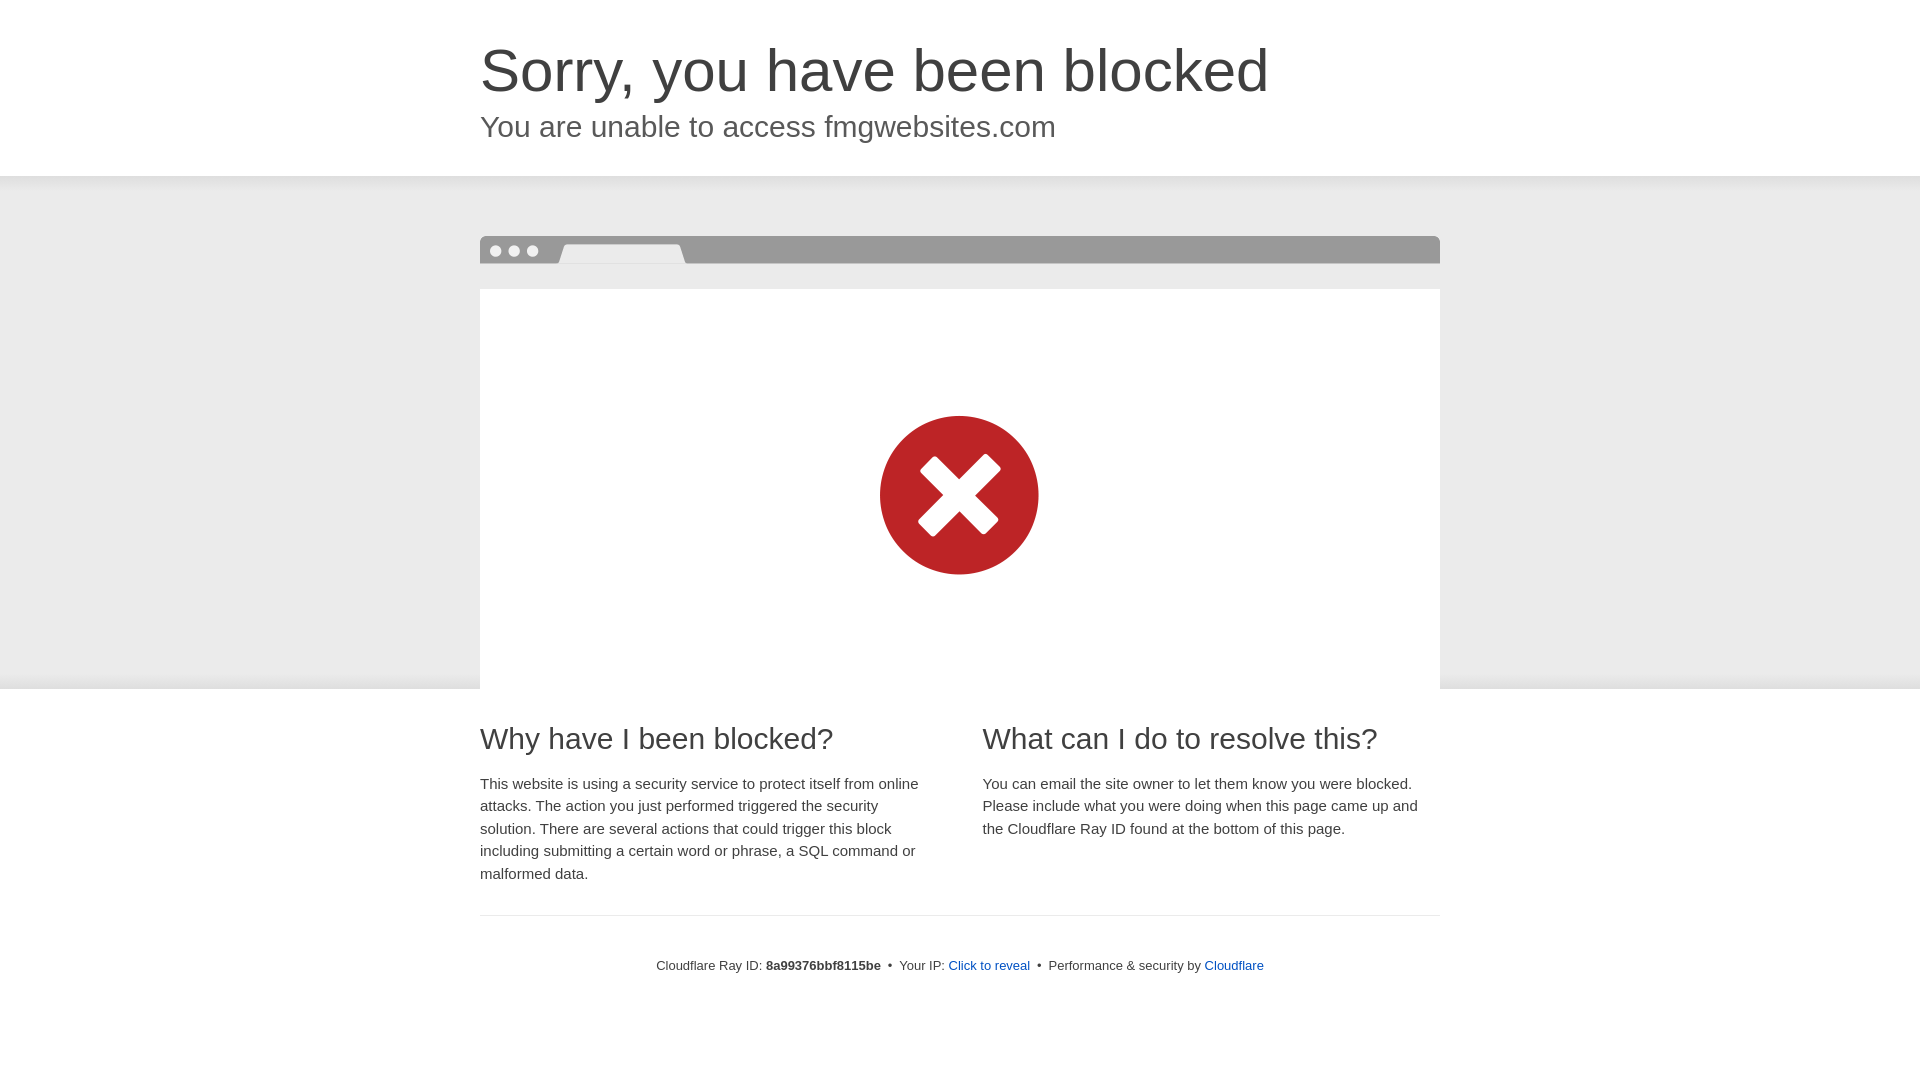 The width and height of the screenshot is (1920, 1080). I want to click on Click to reveal, so click(990, 966).